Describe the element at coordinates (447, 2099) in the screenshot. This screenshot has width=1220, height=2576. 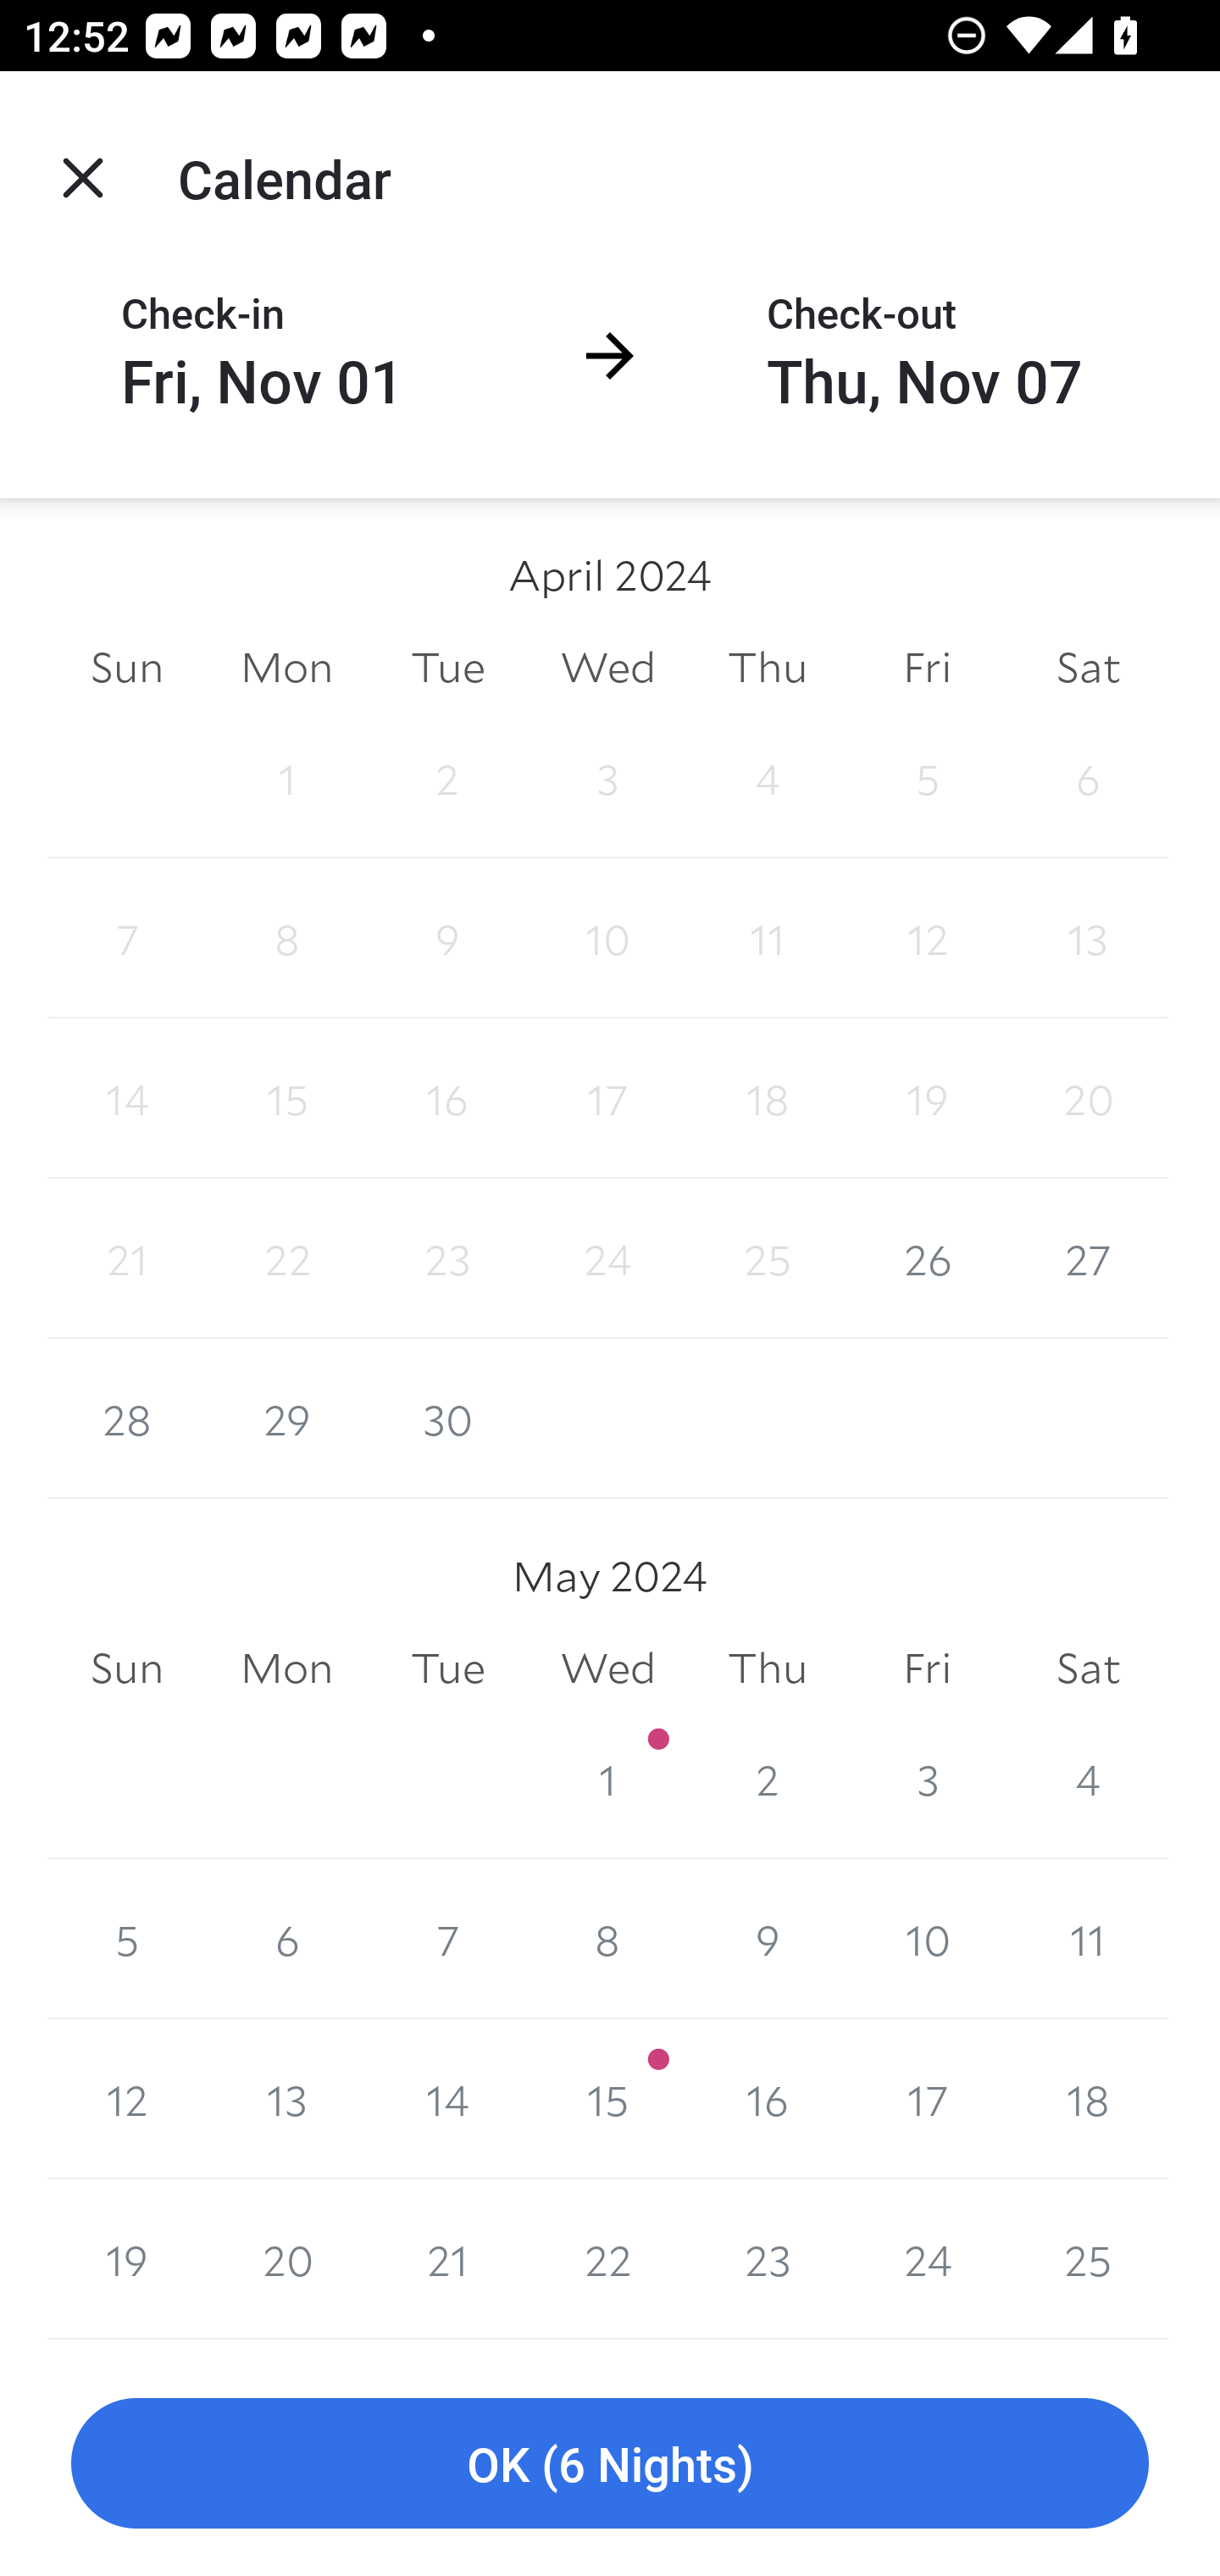
I see `14 14 May 2024` at that location.